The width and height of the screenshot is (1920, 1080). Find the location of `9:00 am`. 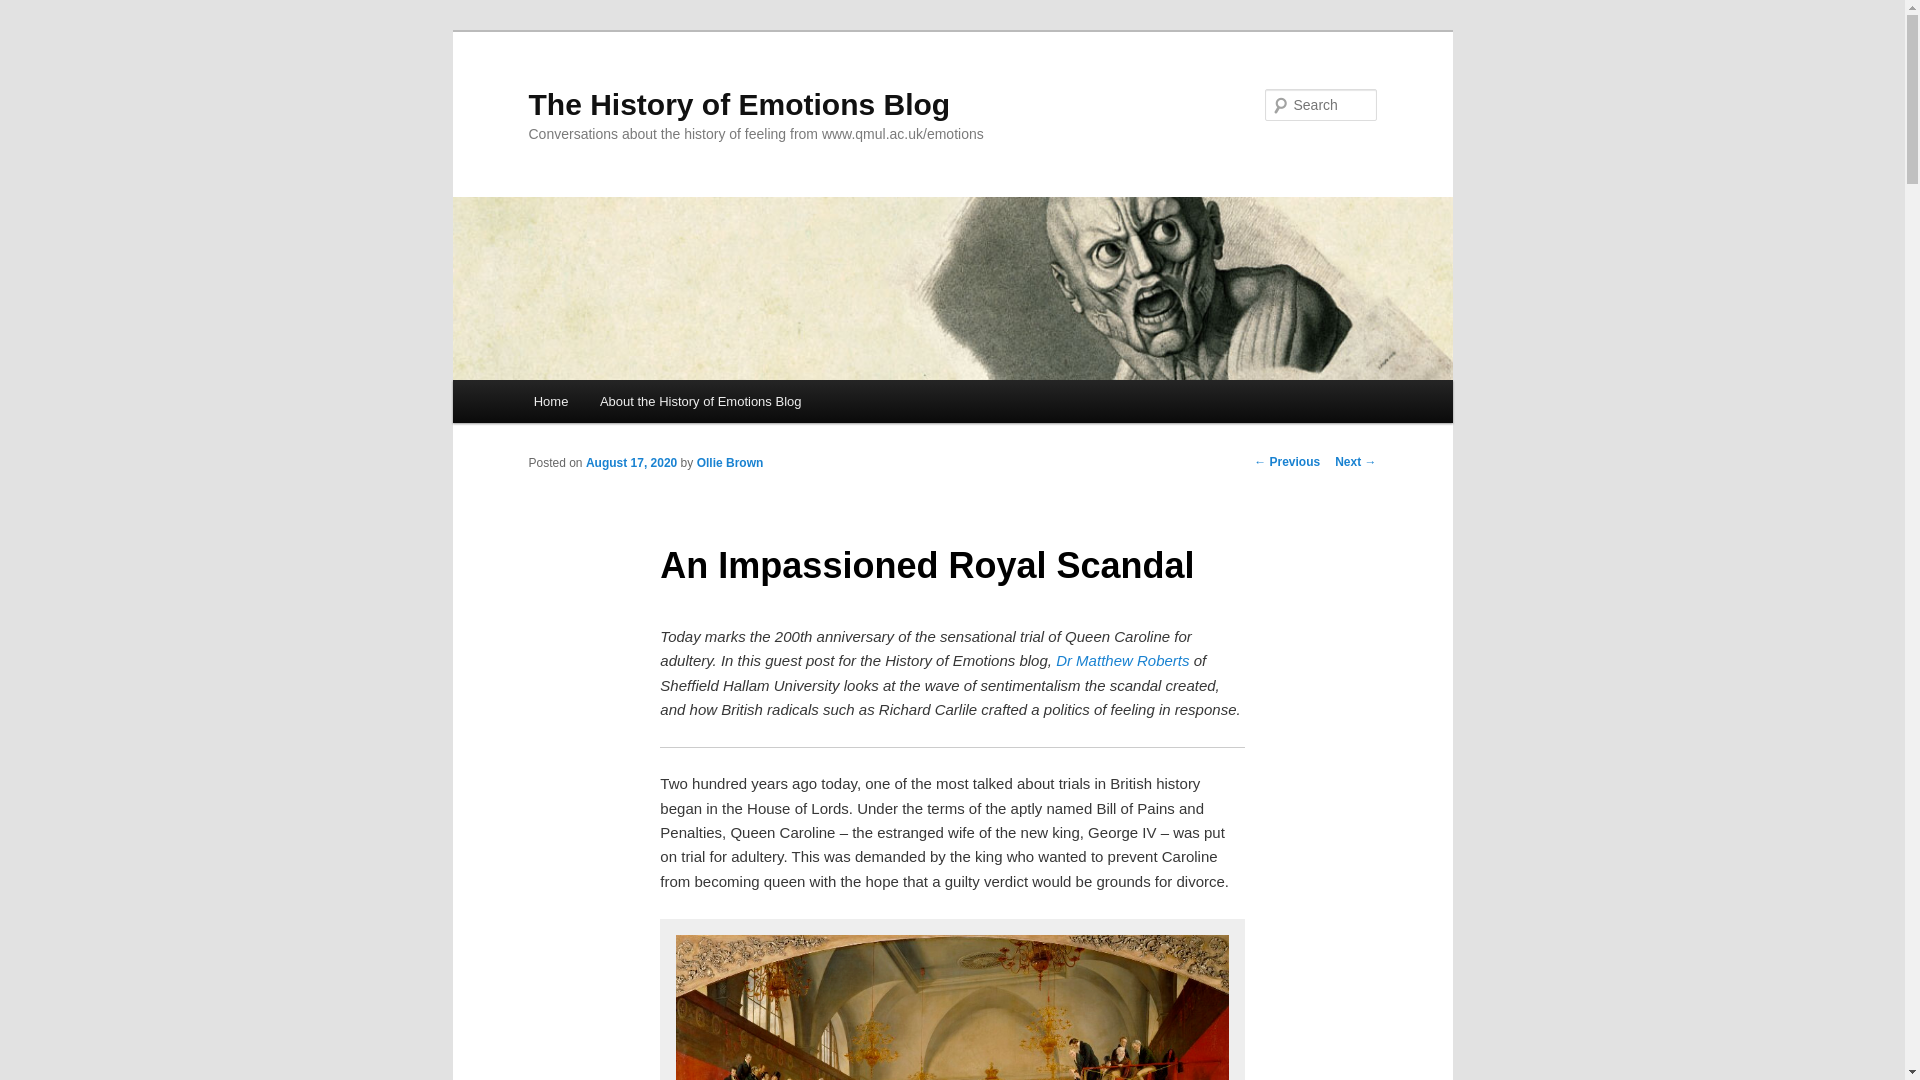

9:00 am is located at coordinates (631, 462).